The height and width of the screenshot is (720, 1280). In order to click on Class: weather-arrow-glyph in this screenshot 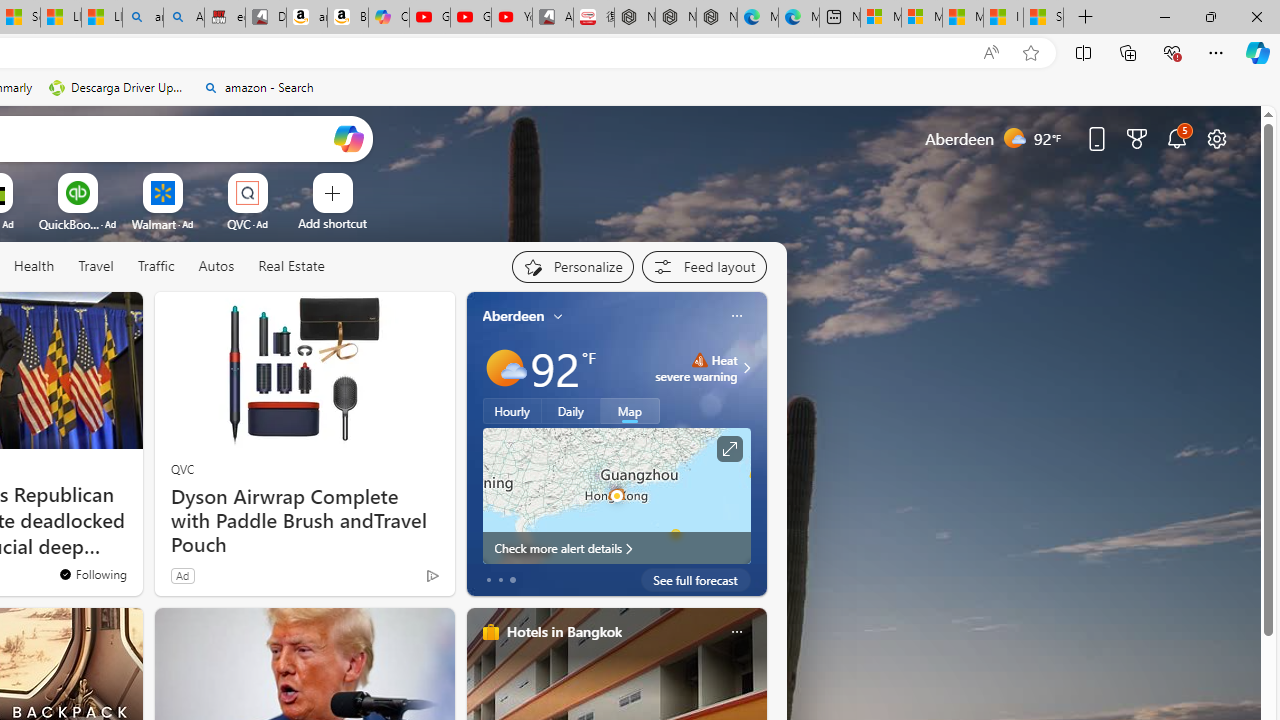, I will do `click(746, 368)`.